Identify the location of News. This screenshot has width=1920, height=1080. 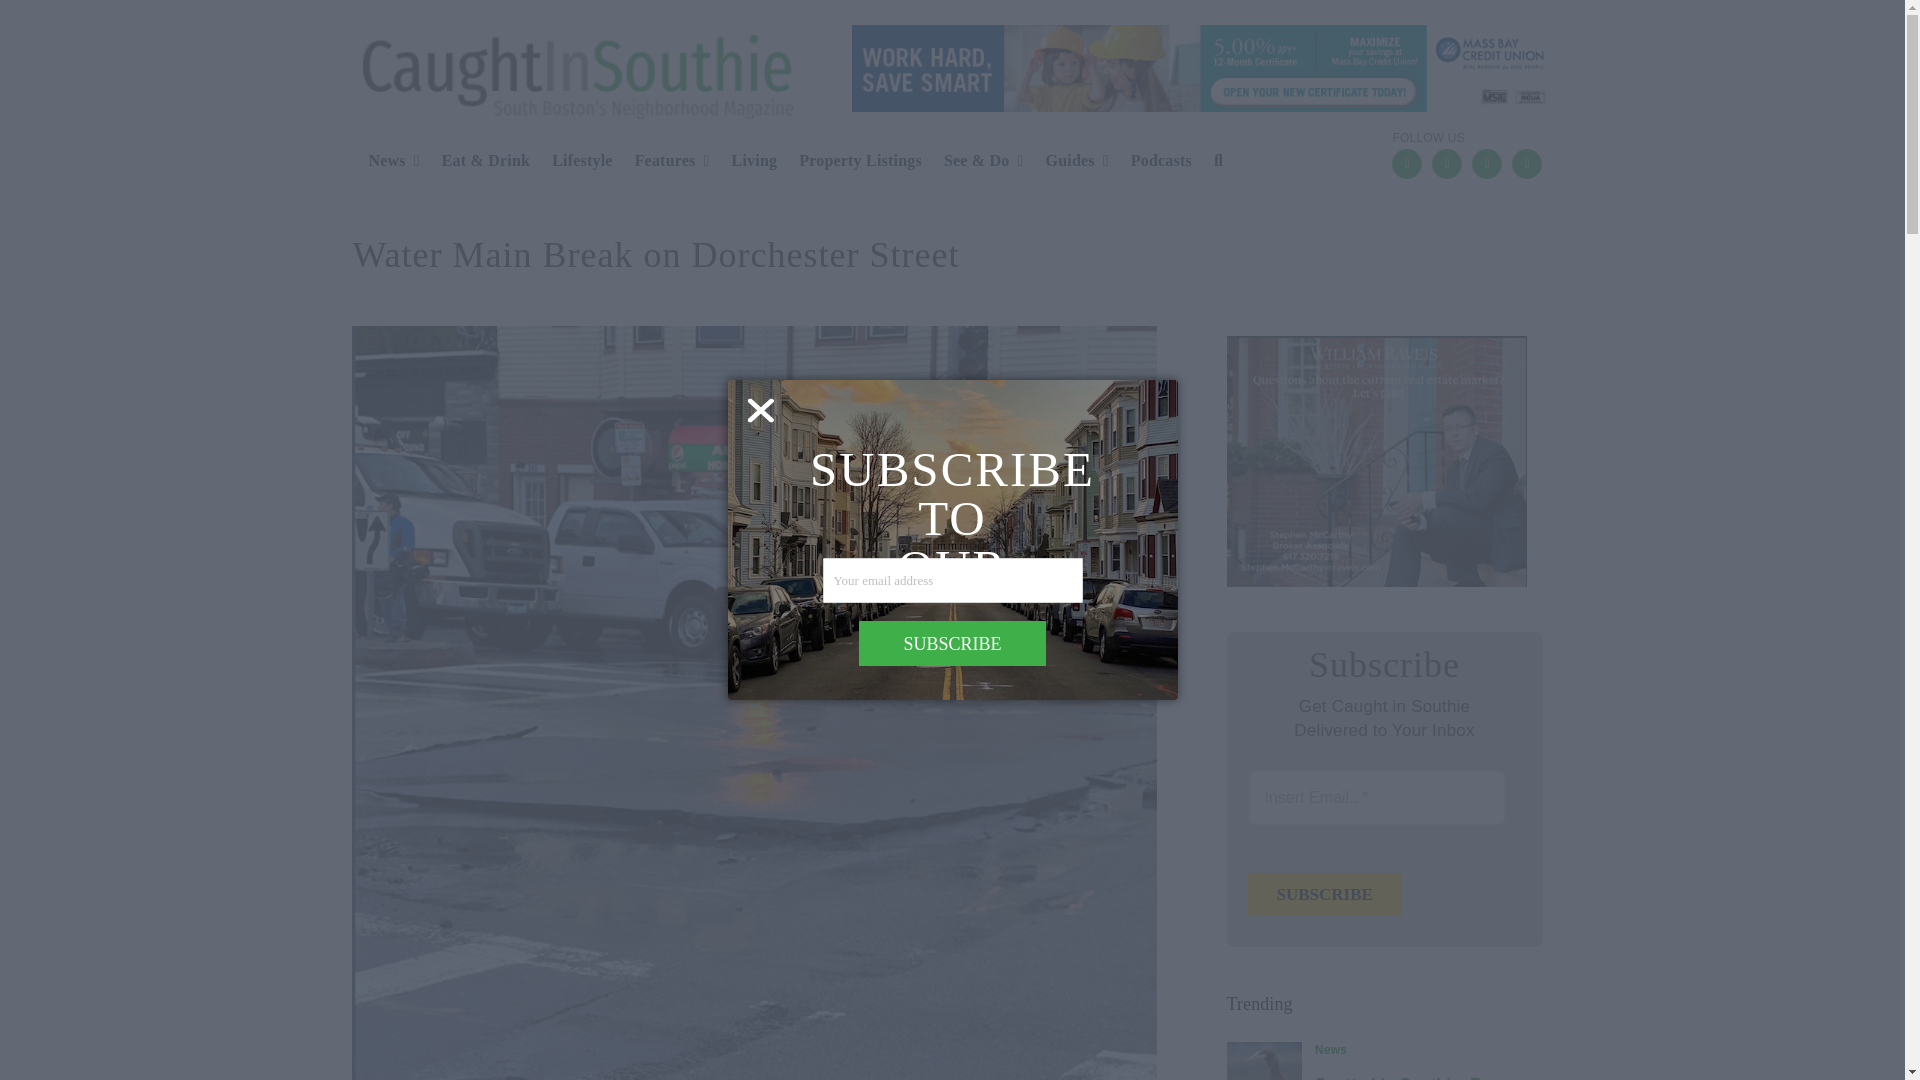
(384, 162).